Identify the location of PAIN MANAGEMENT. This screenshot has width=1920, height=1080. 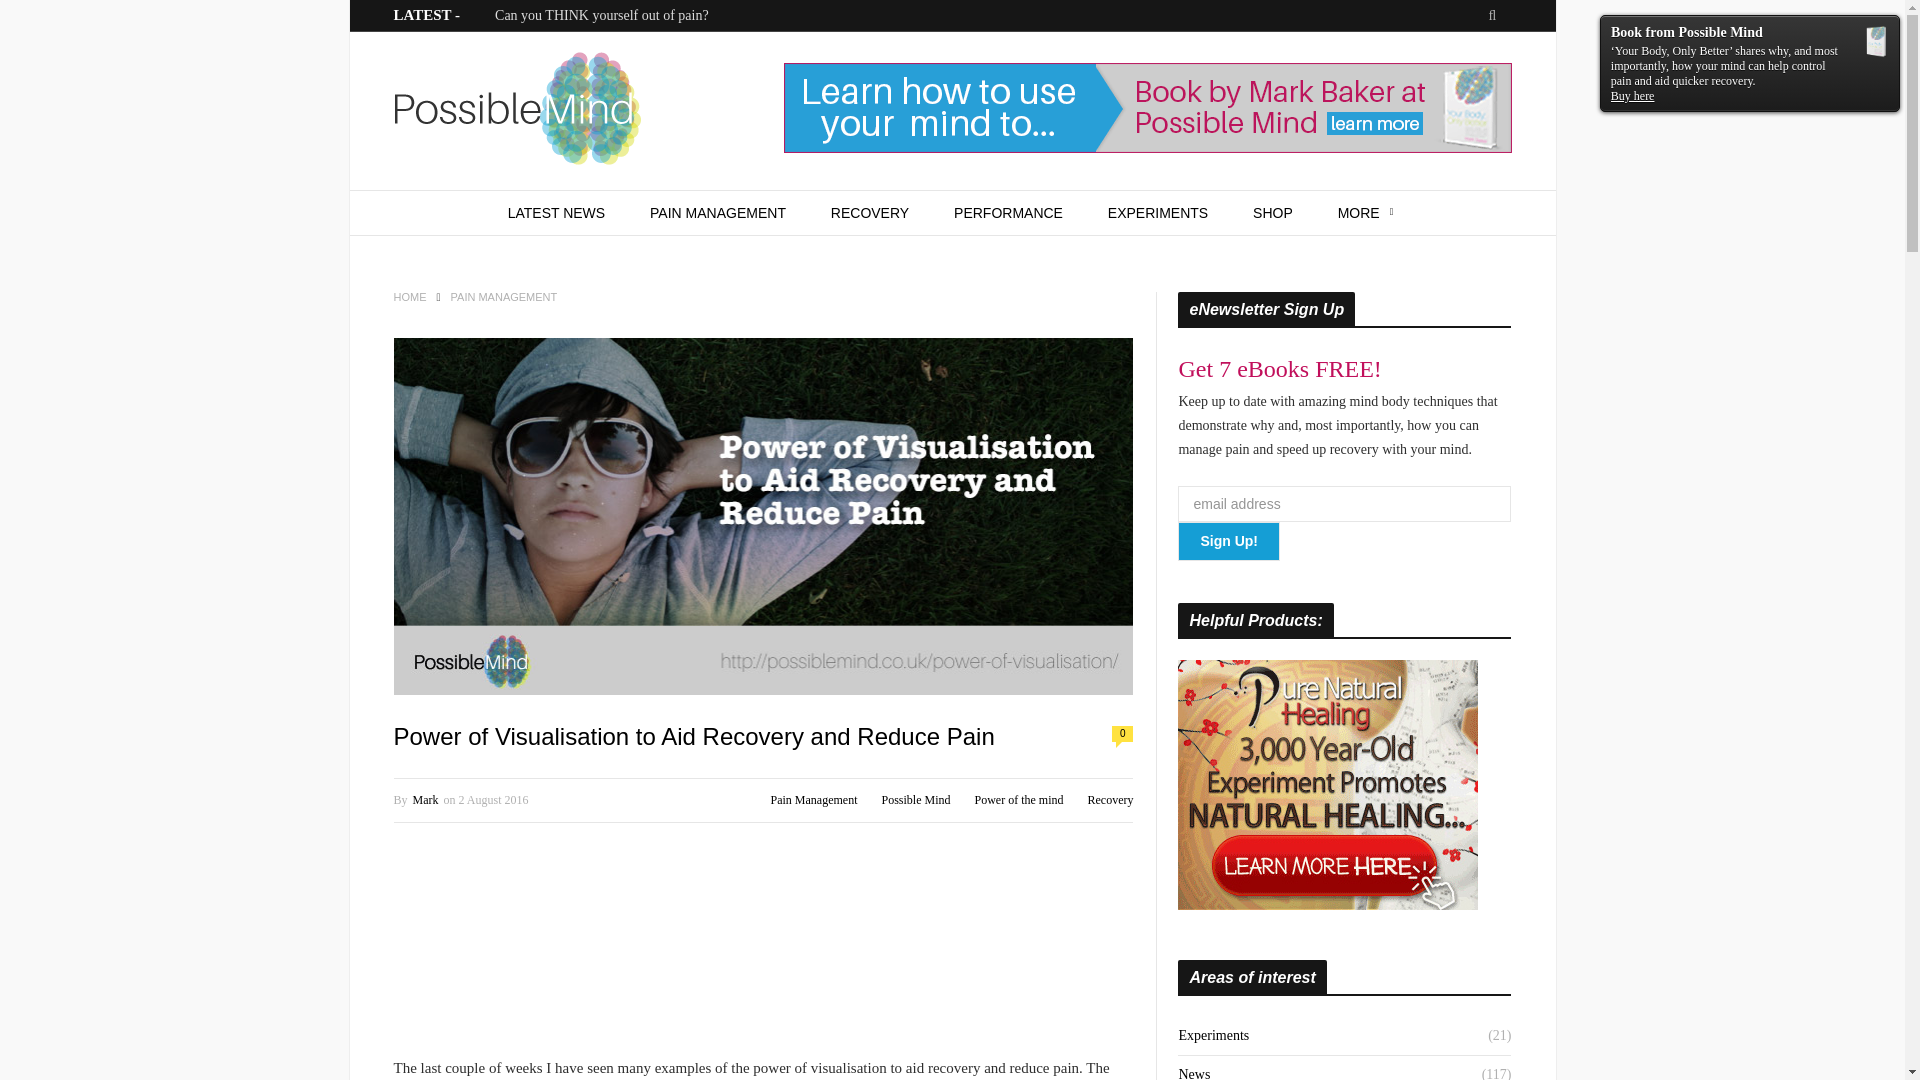
(718, 213).